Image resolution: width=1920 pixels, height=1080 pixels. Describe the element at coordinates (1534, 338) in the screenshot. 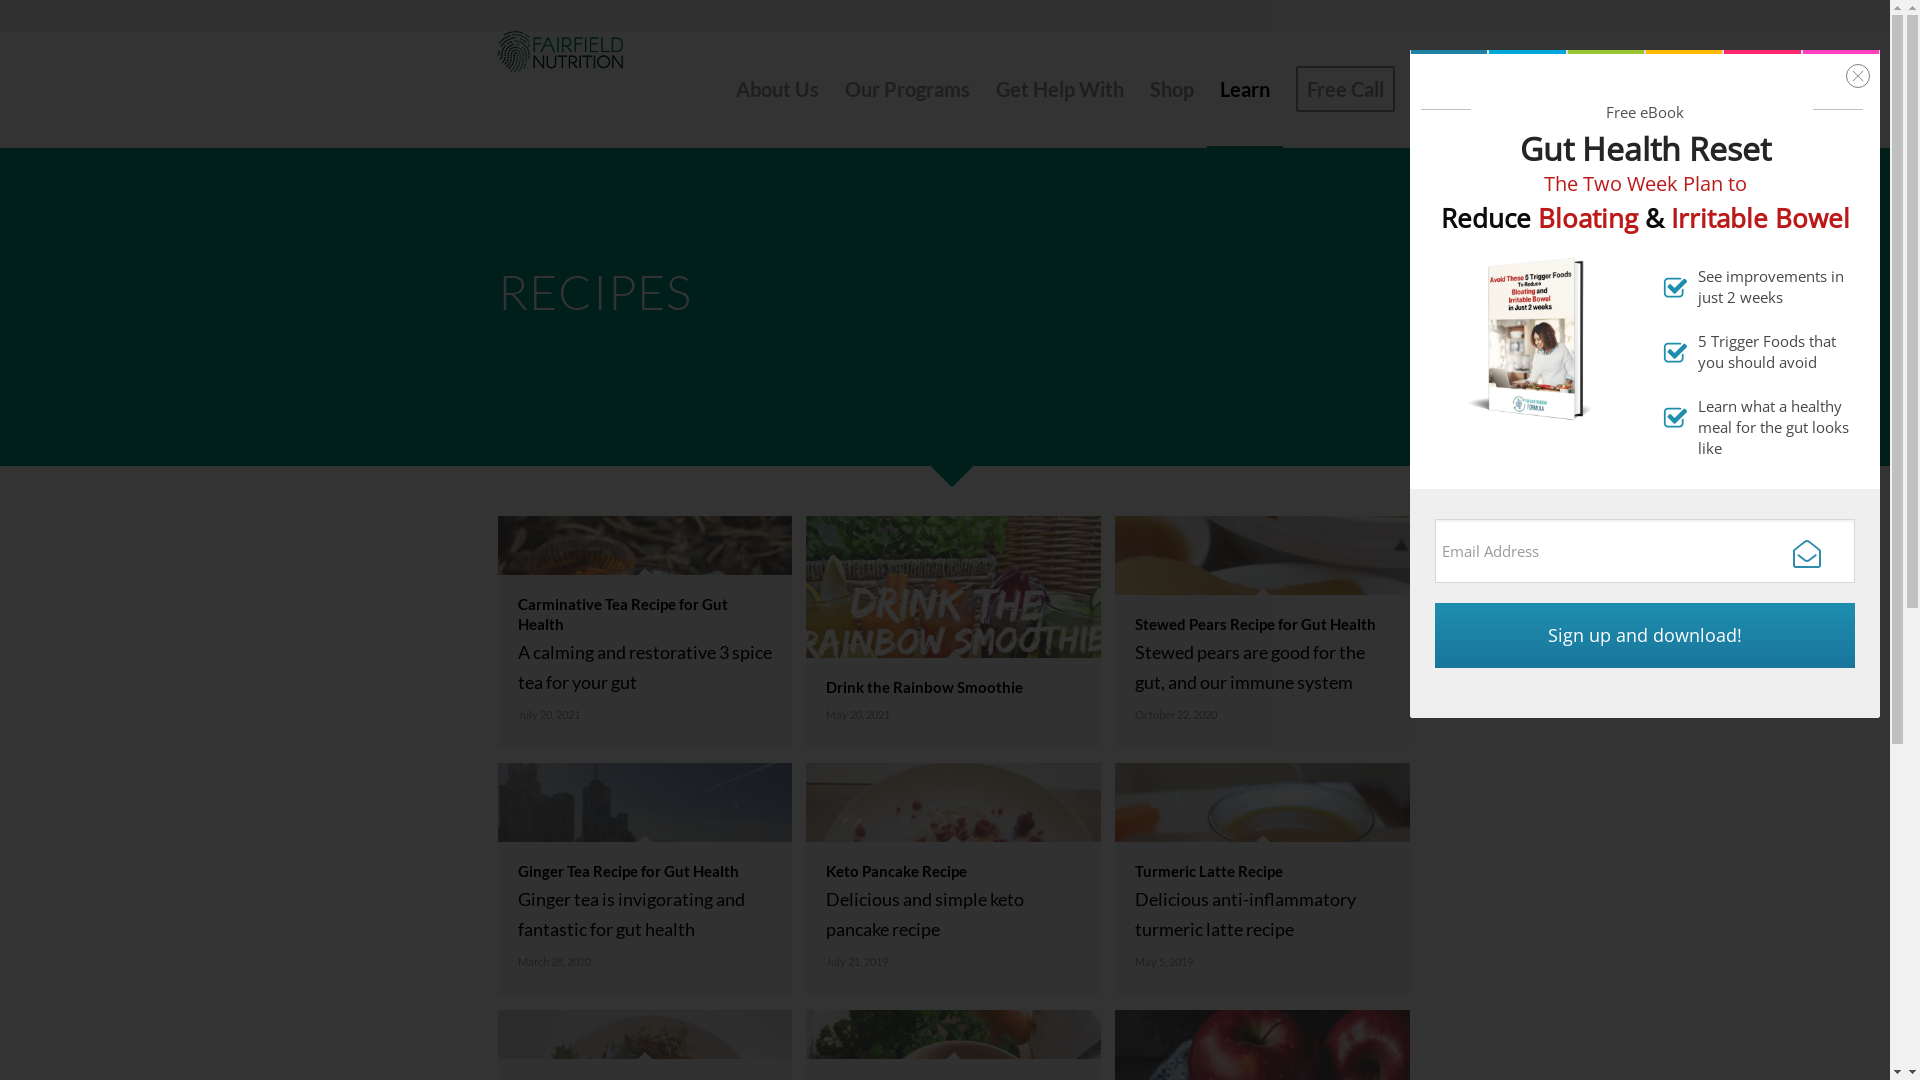

I see `avoid these foods book cover` at that location.